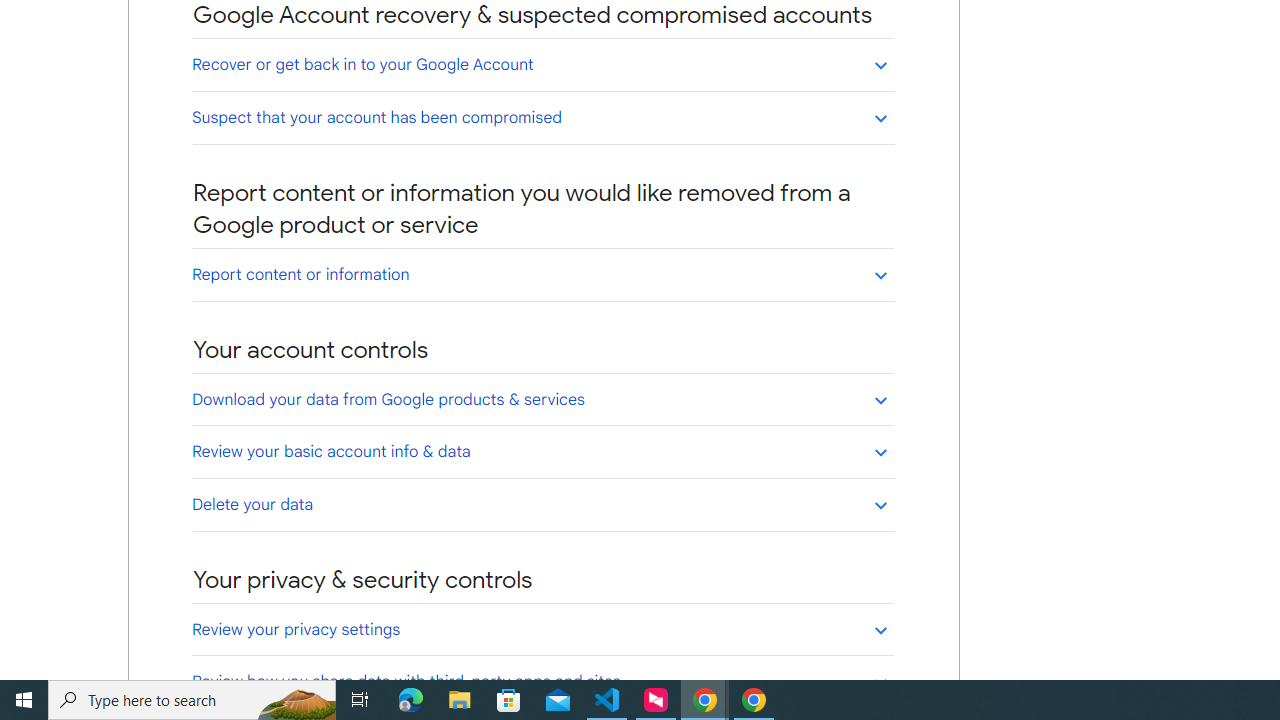 The height and width of the screenshot is (720, 1280). Describe the element at coordinates (542, 681) in the screenshot. I see `Review how you share data with third-party apps and sites` at that location.